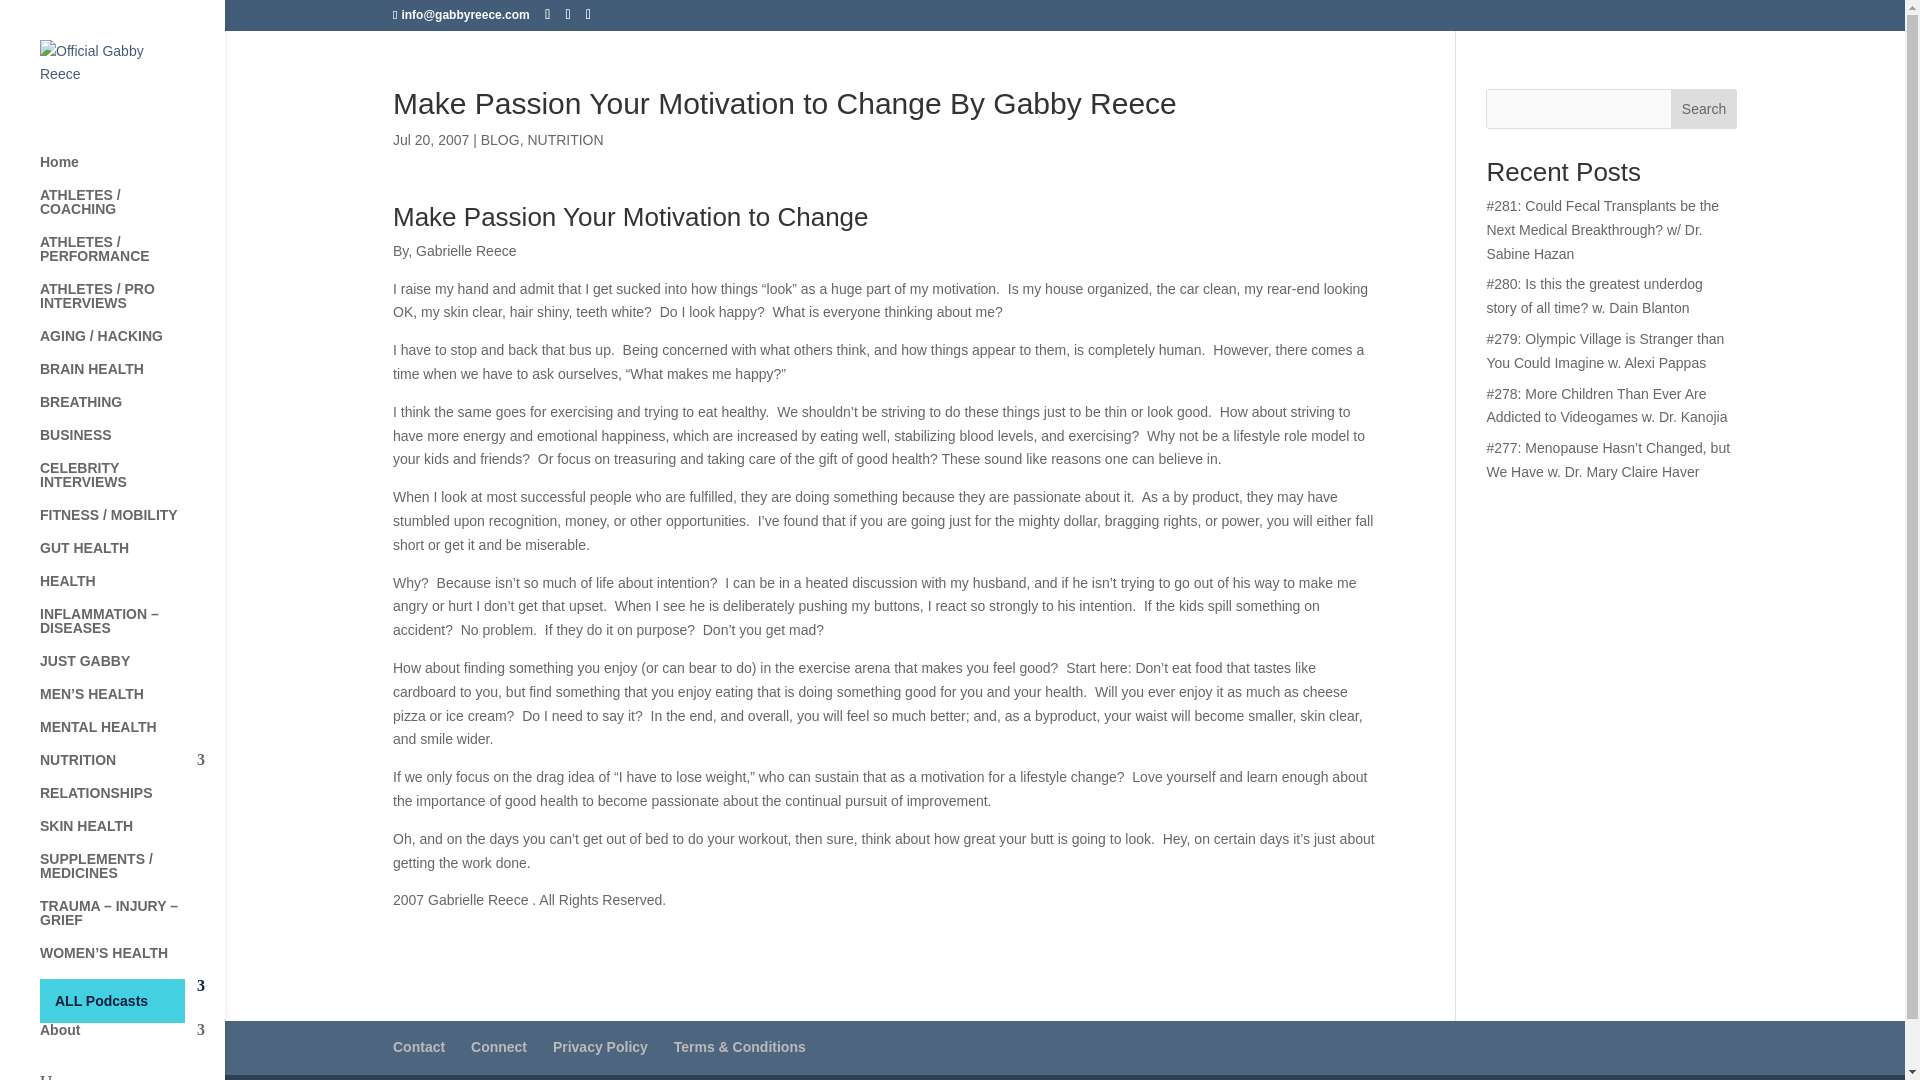  I want to click on NUTRITION, so click(132, 769).